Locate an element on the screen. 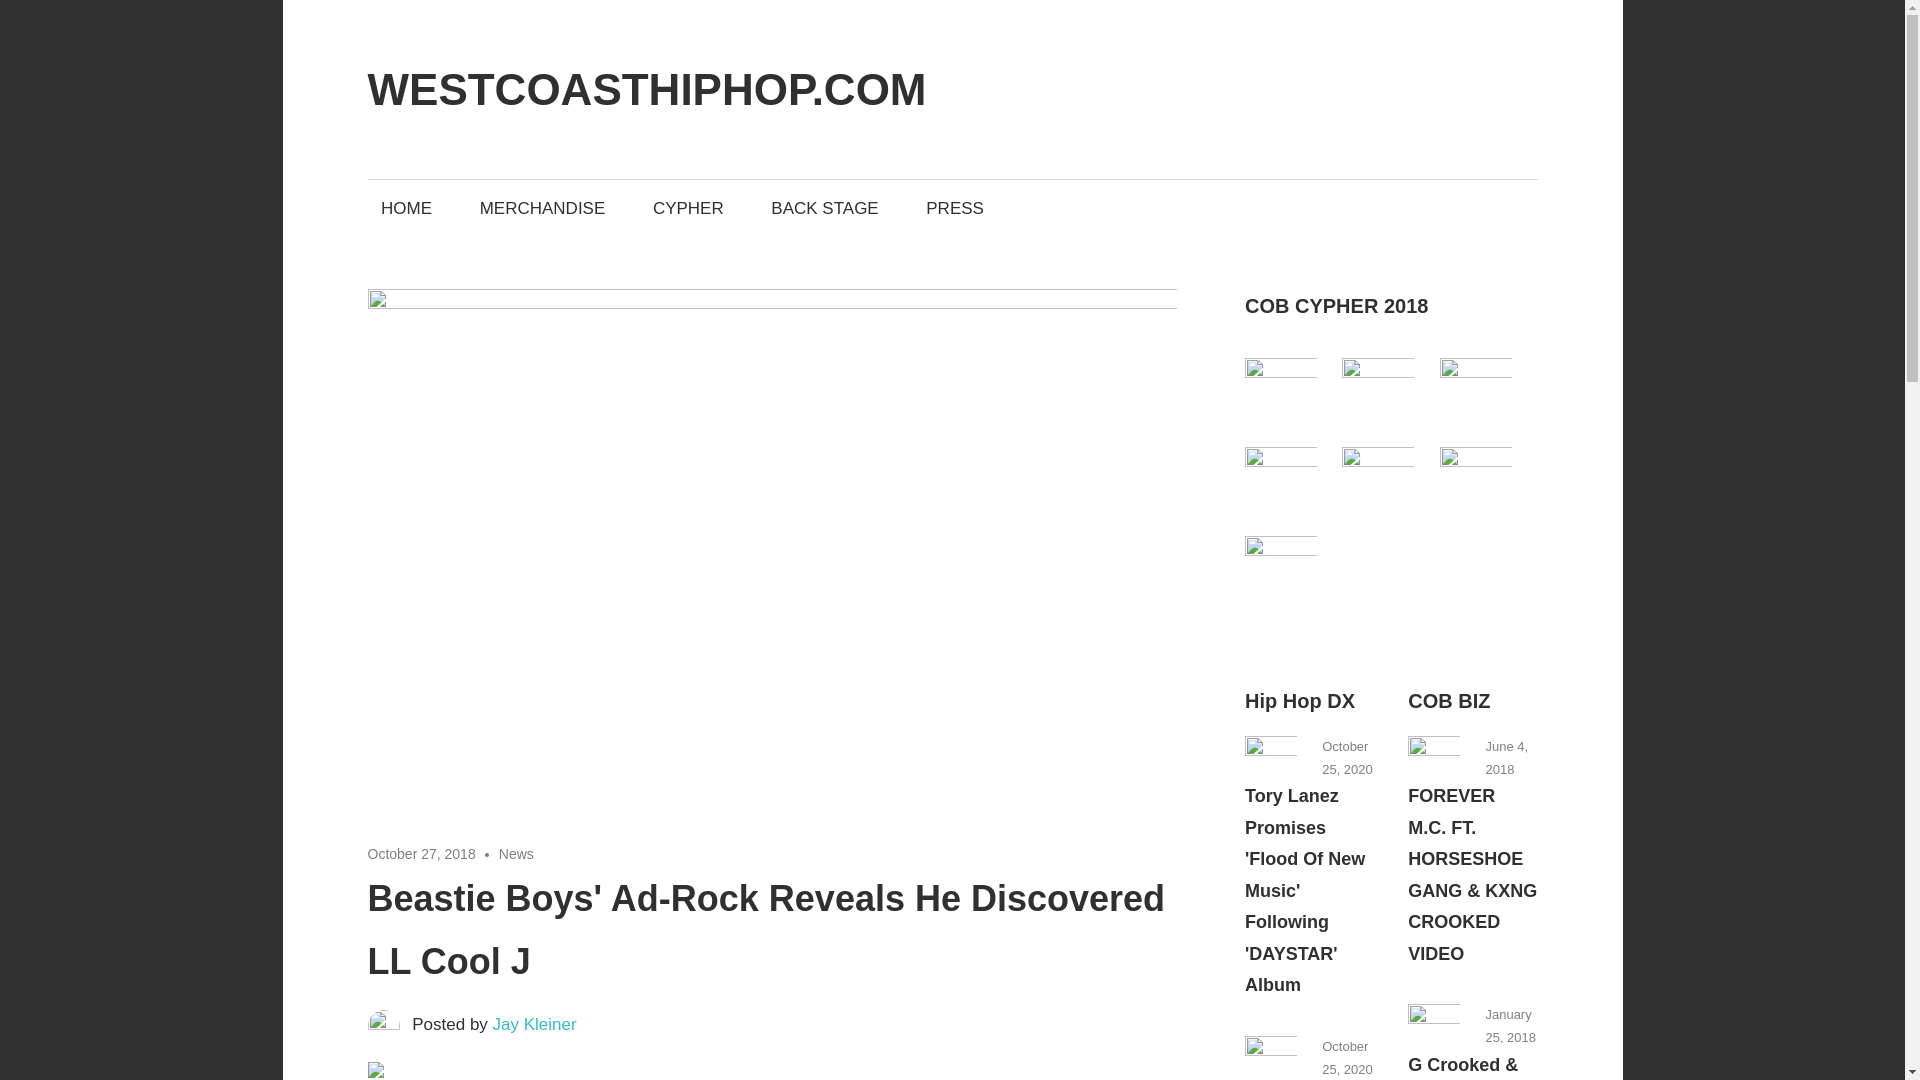 Image resolution: width=1920 pixels, height=1080 pixels. October 25, 2020 is located at coordinates (1347, 1057).